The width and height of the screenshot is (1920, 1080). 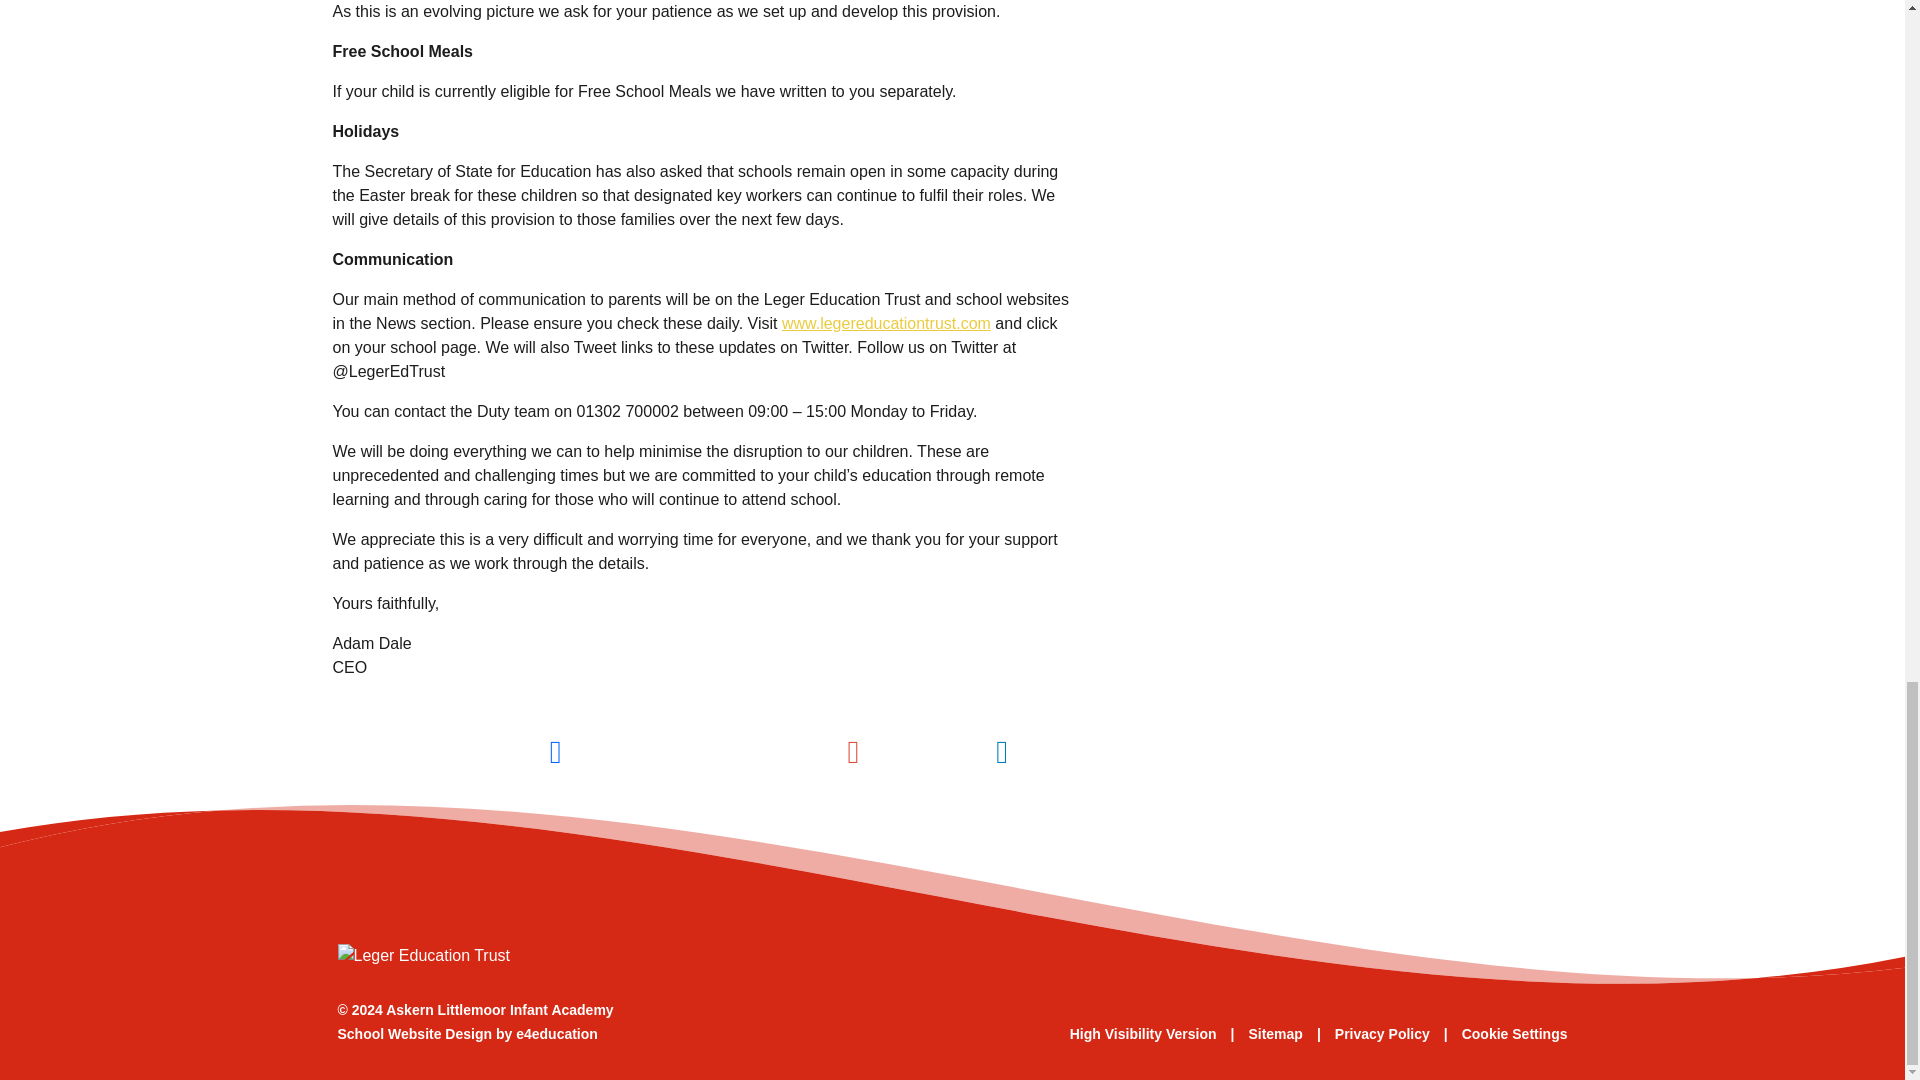 I want to click on Cookie Settings, so click(x=1514, y=1034).